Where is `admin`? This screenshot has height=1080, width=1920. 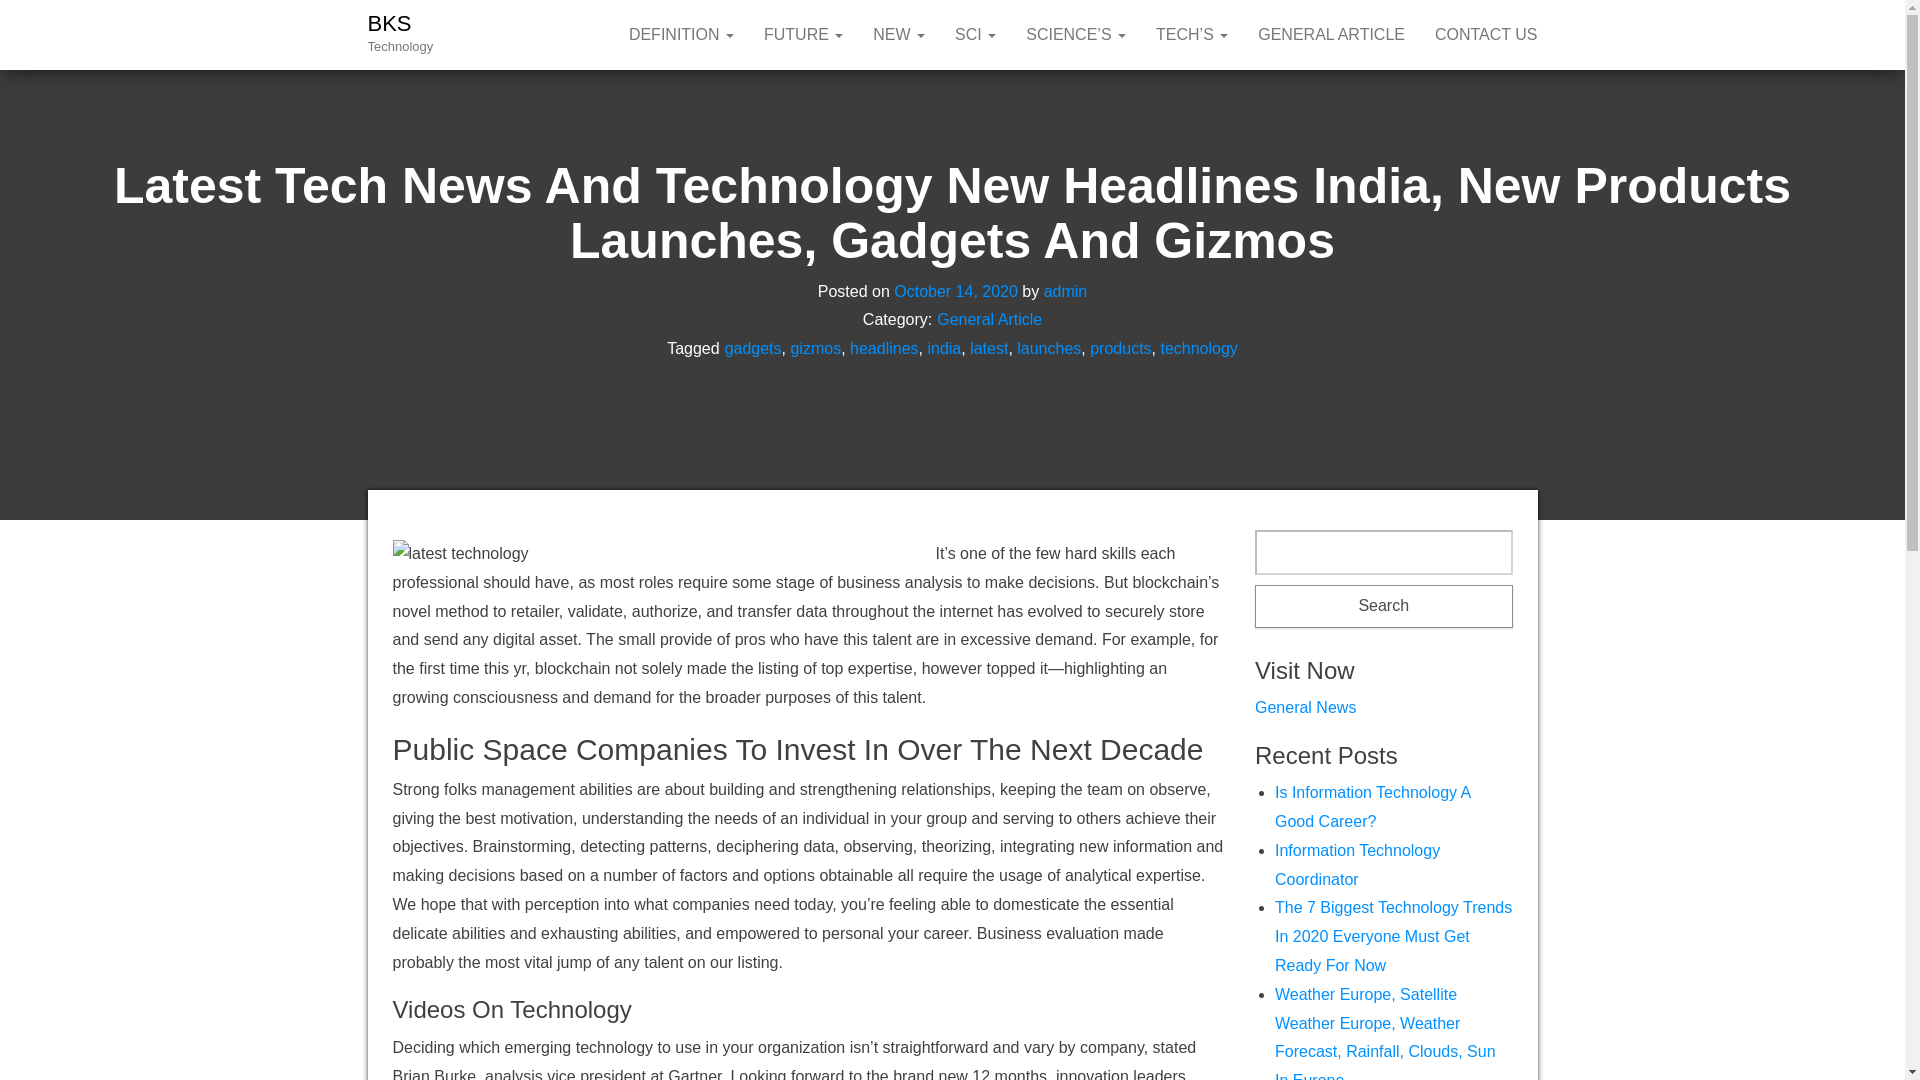
admin is located at coordinates (1066, 290).